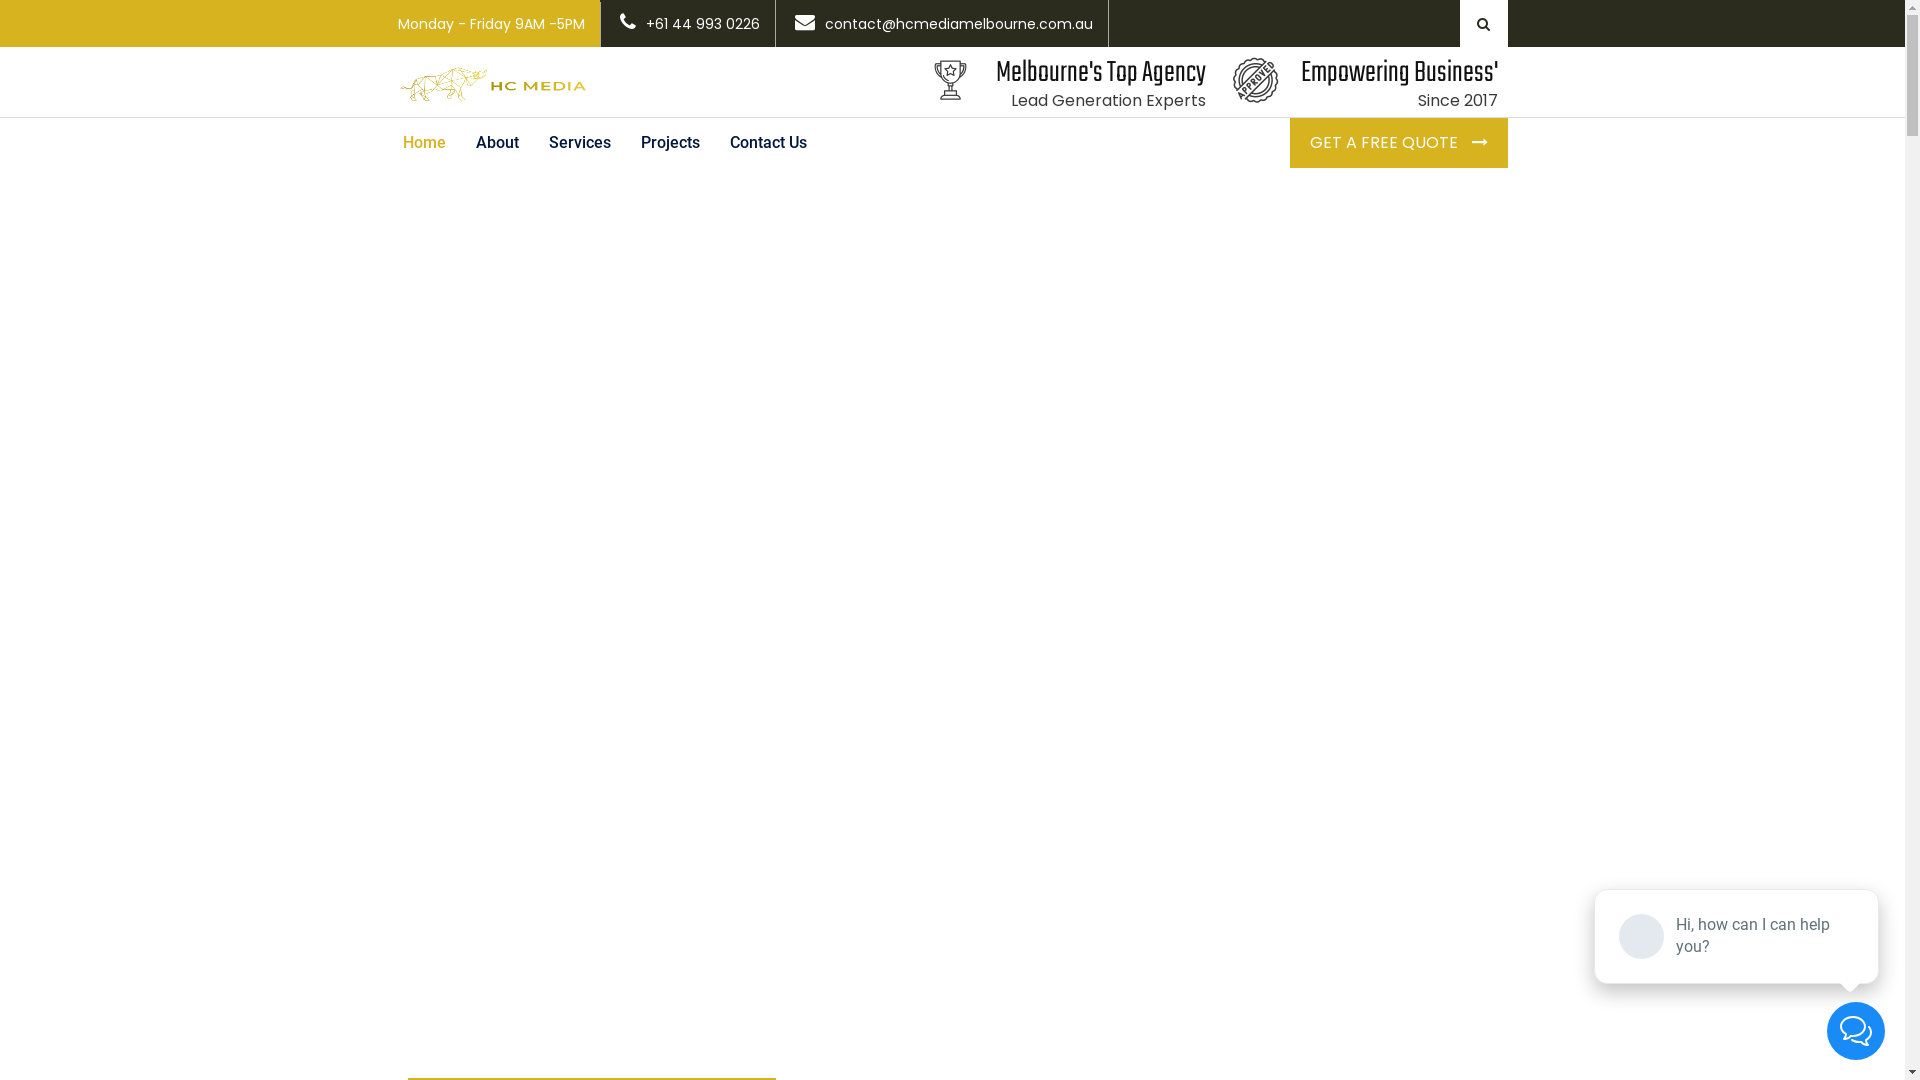 The width and height of the screenshot is (1920, 1080). I want to click on Projects, so click(670, 143).